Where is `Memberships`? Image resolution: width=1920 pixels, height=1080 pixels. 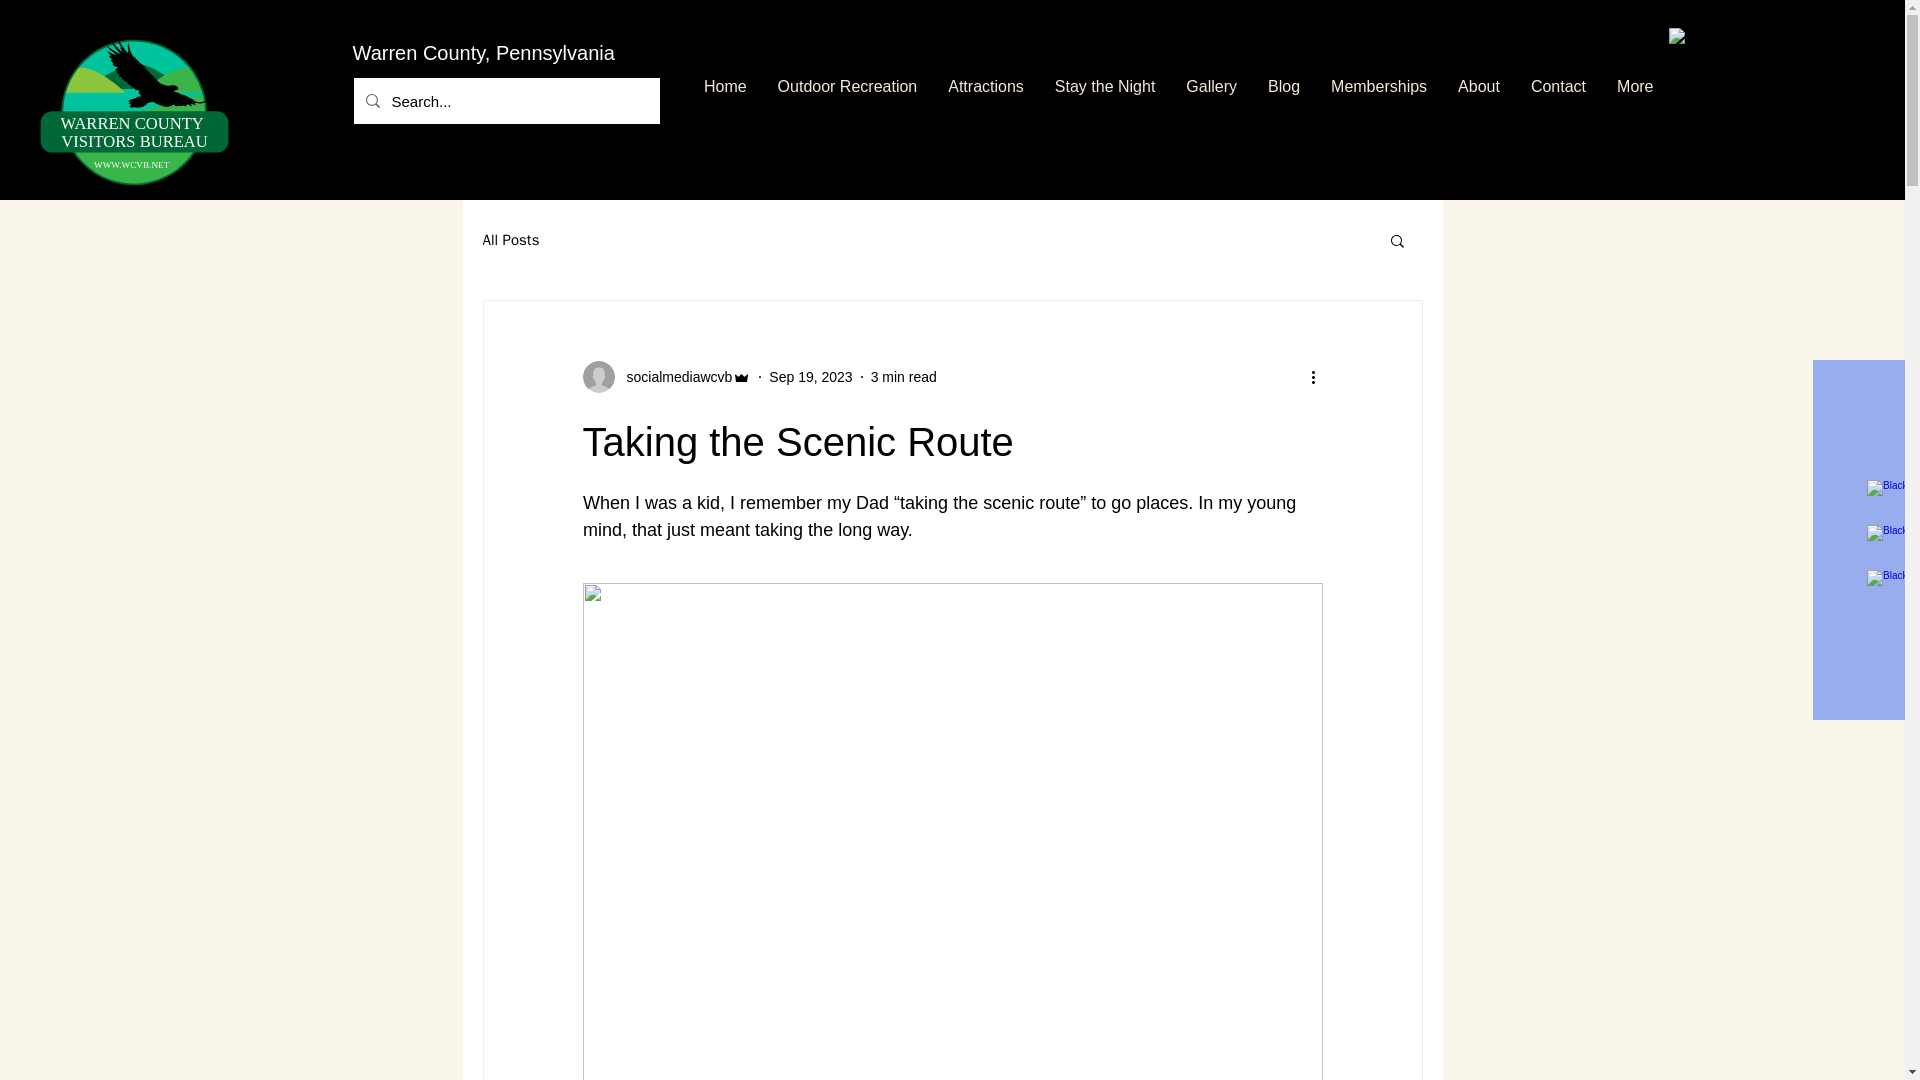 Memberships is located at coordinates (848, 100).